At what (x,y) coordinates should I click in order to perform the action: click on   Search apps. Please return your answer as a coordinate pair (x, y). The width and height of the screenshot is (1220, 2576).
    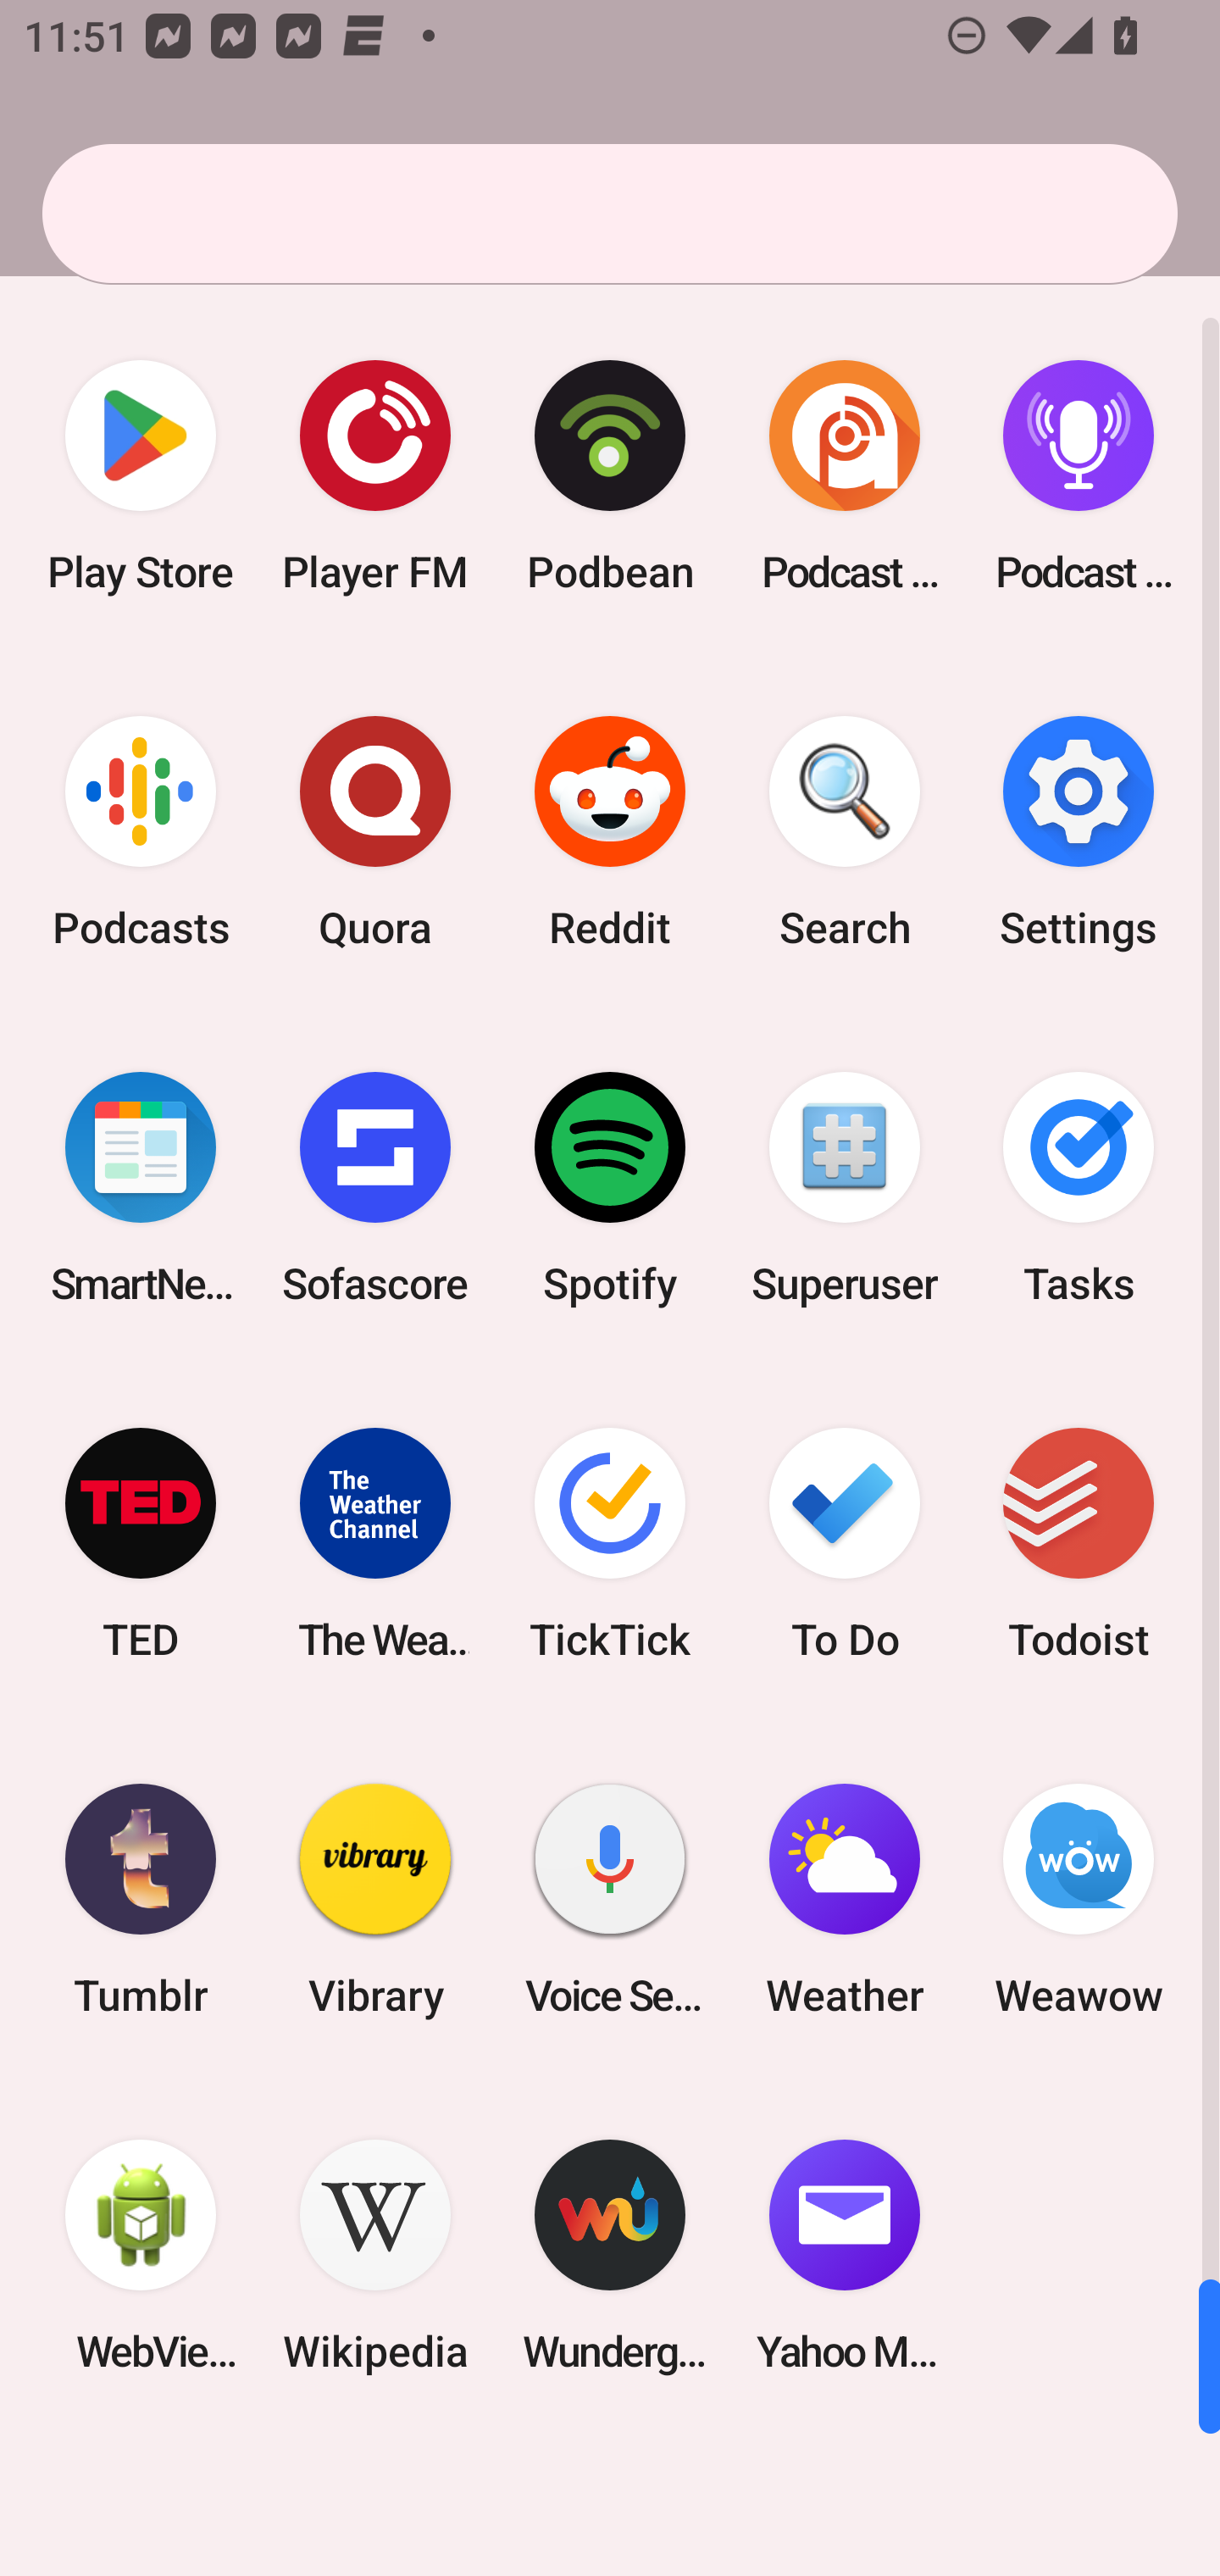
    Looking at the image, I should click on (610, 214).